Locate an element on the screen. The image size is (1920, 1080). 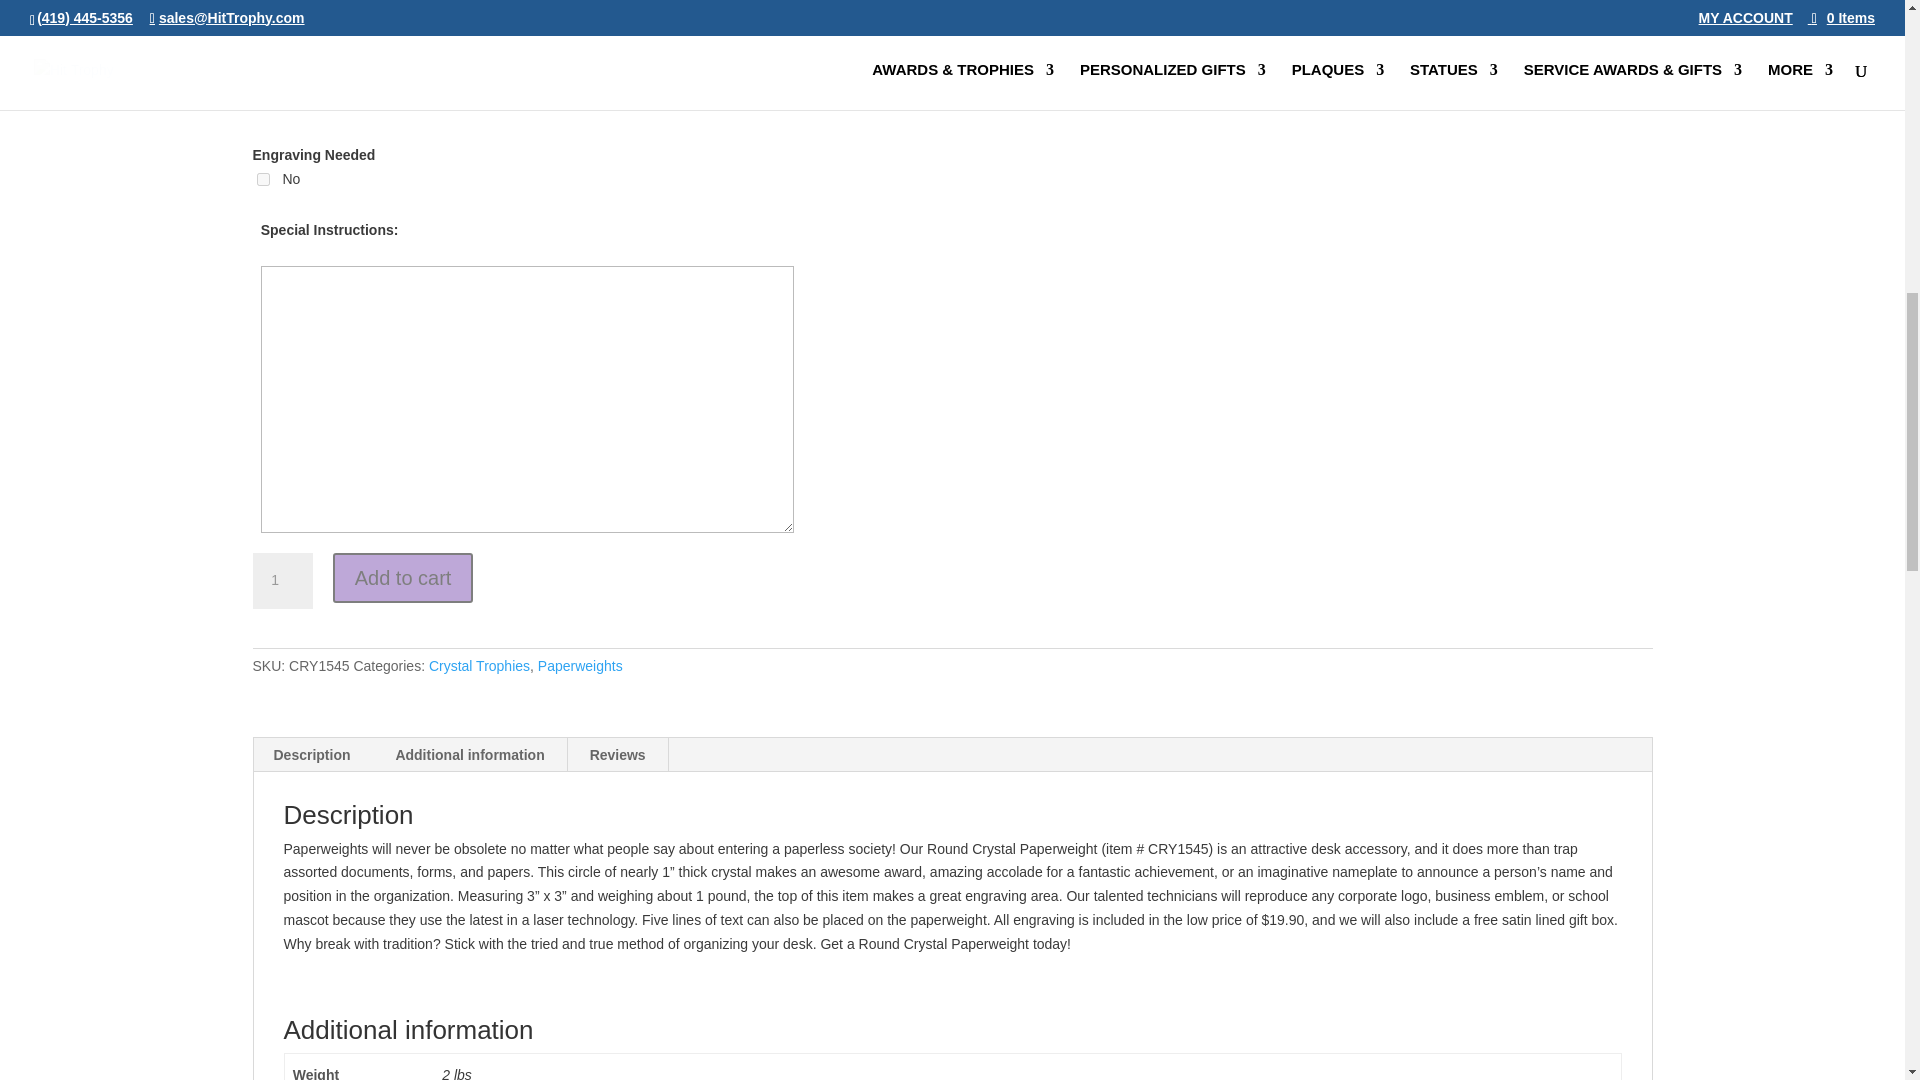
tvda7 is located at coordinates (262, 178).